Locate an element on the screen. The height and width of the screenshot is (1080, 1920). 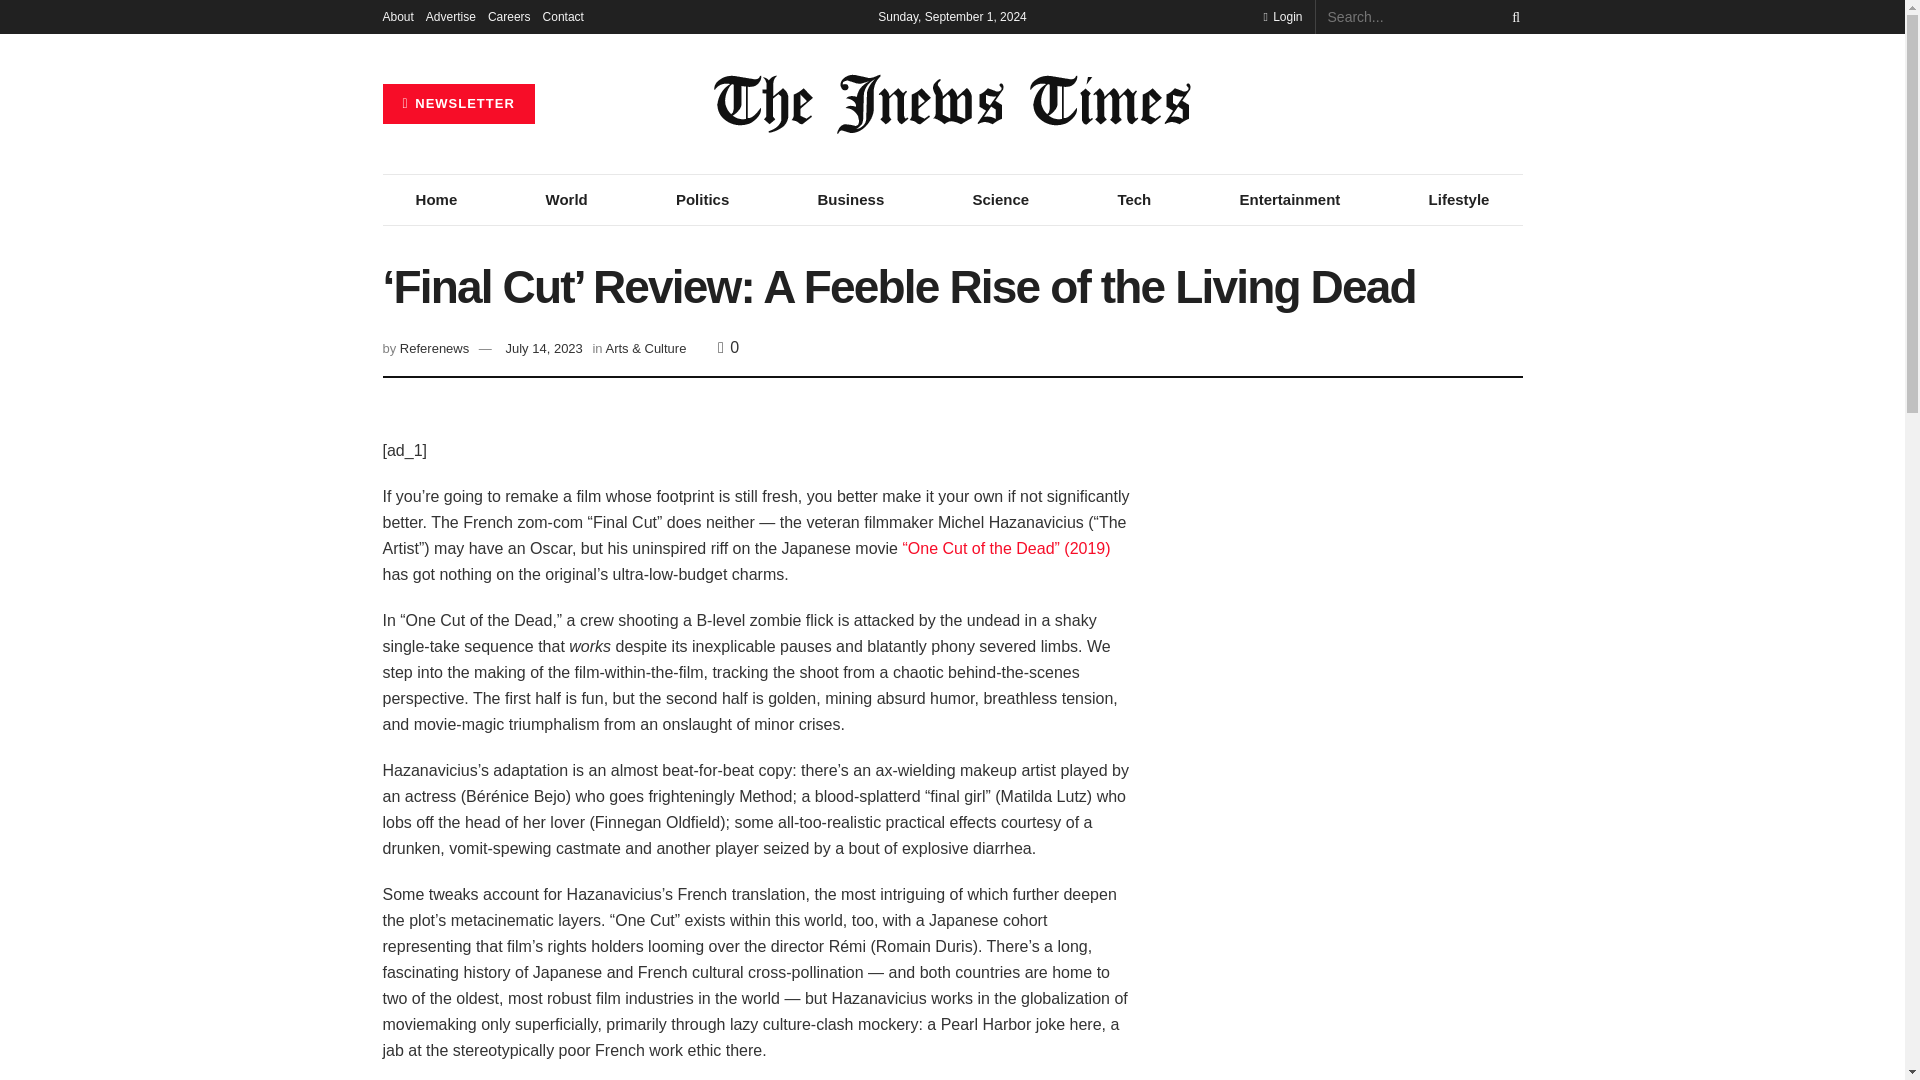
Science is located at coordinates (1000, 199).